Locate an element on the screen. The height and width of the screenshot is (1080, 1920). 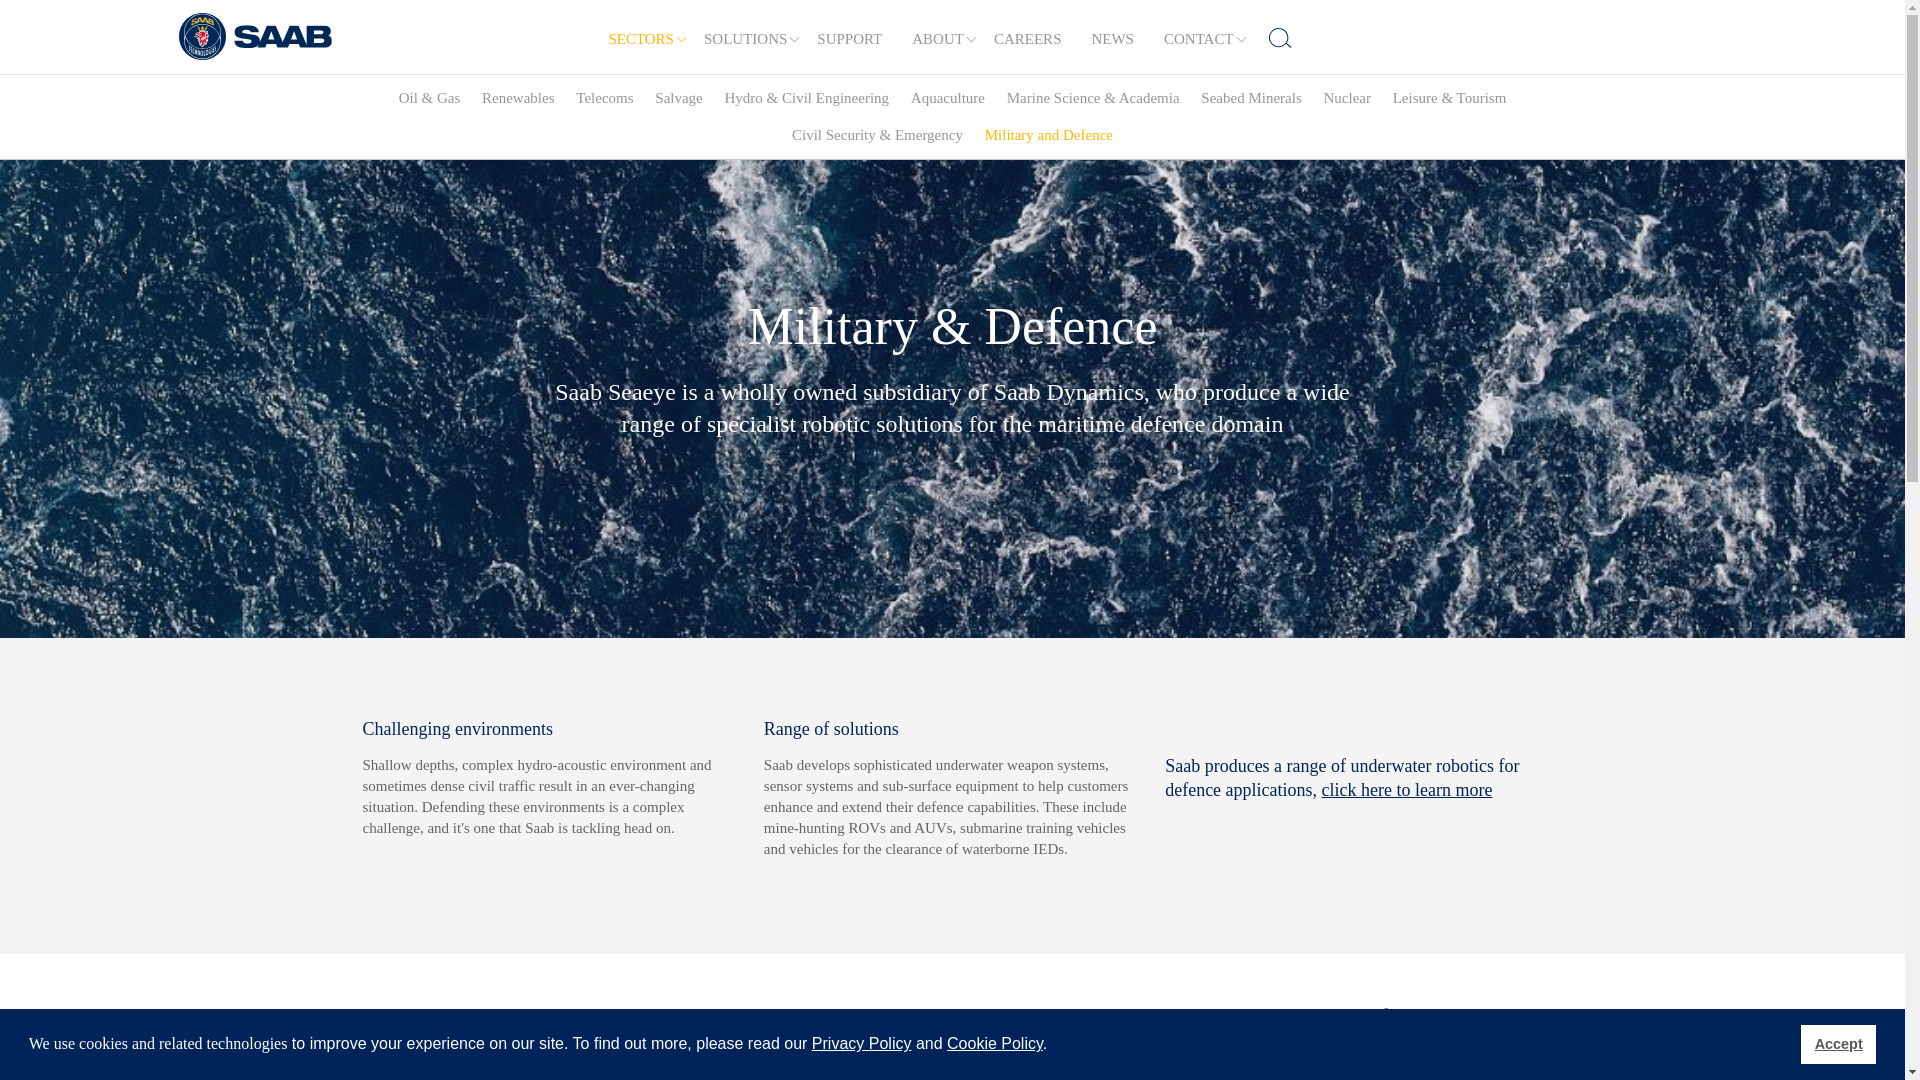
ABOUT is located at coordinates (938, 39).